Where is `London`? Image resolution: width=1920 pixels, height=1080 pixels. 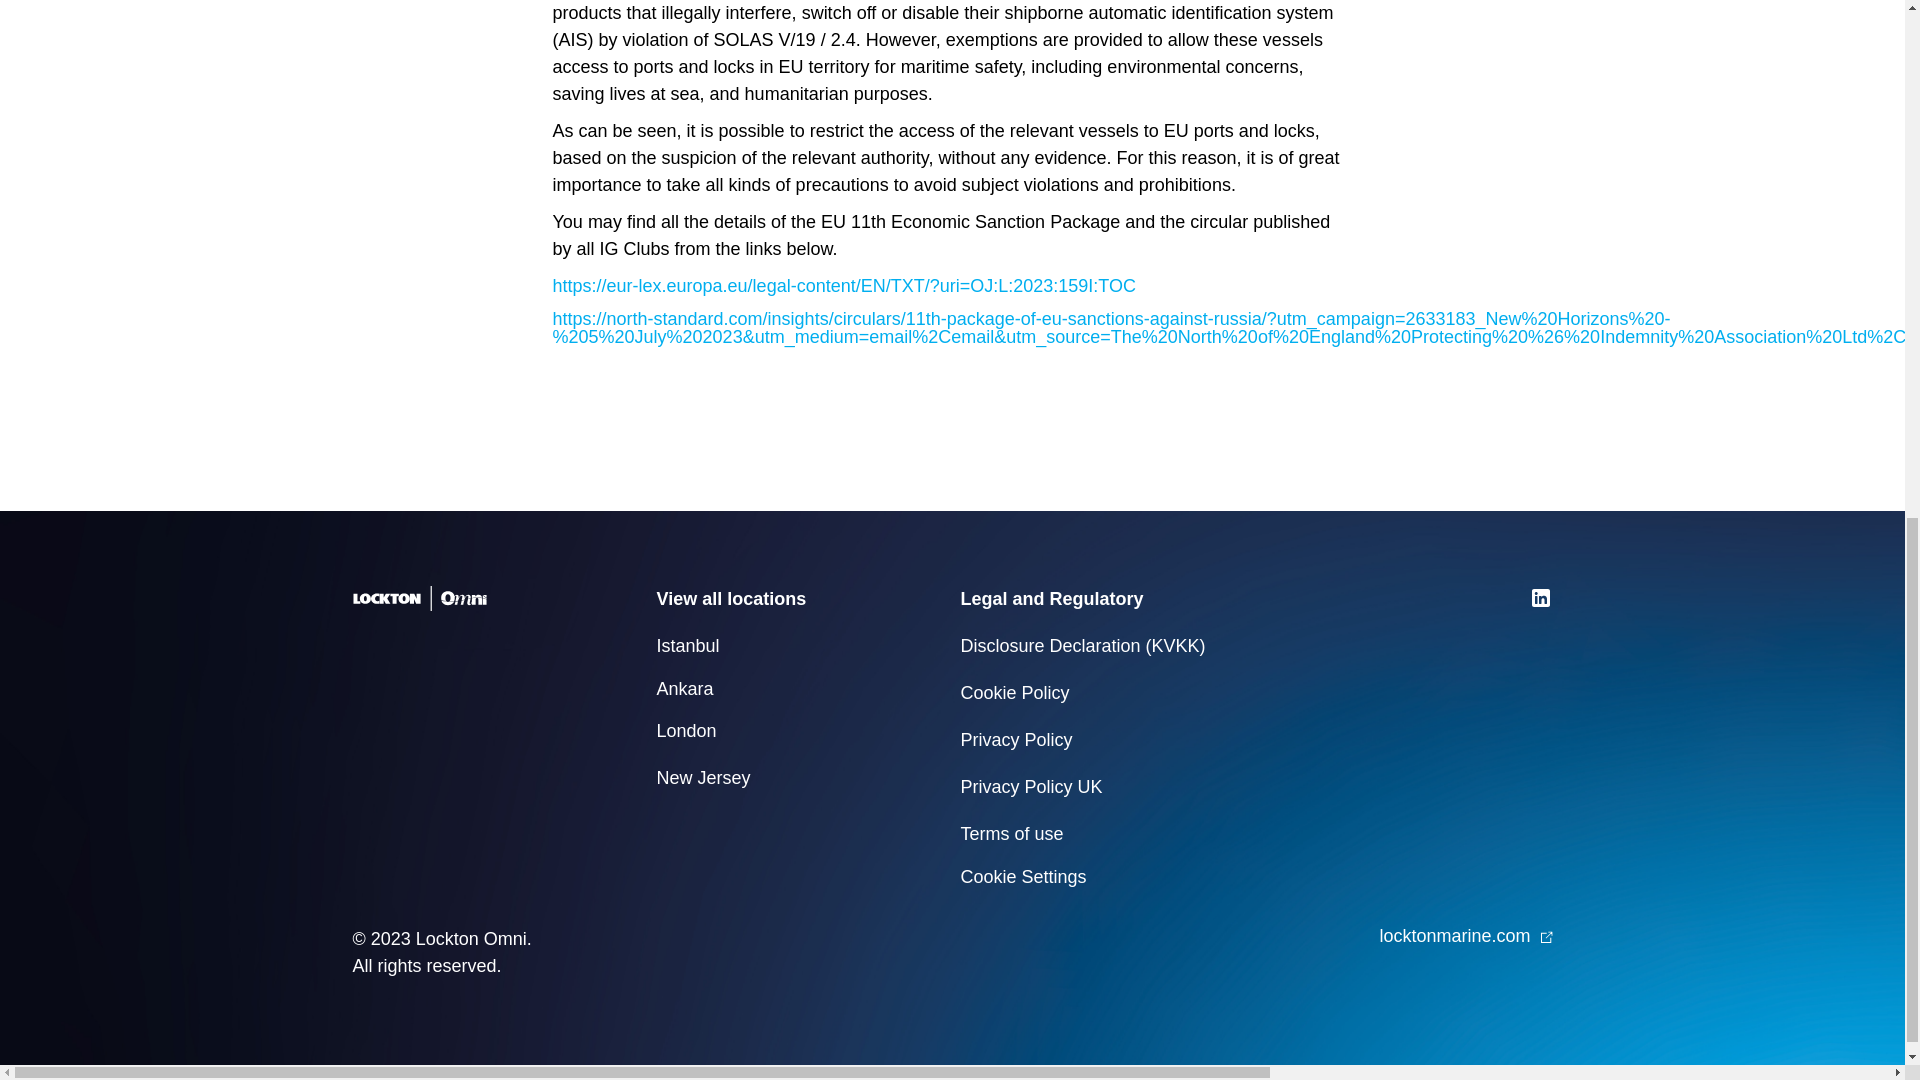
London is located at coordinates (686, 732).